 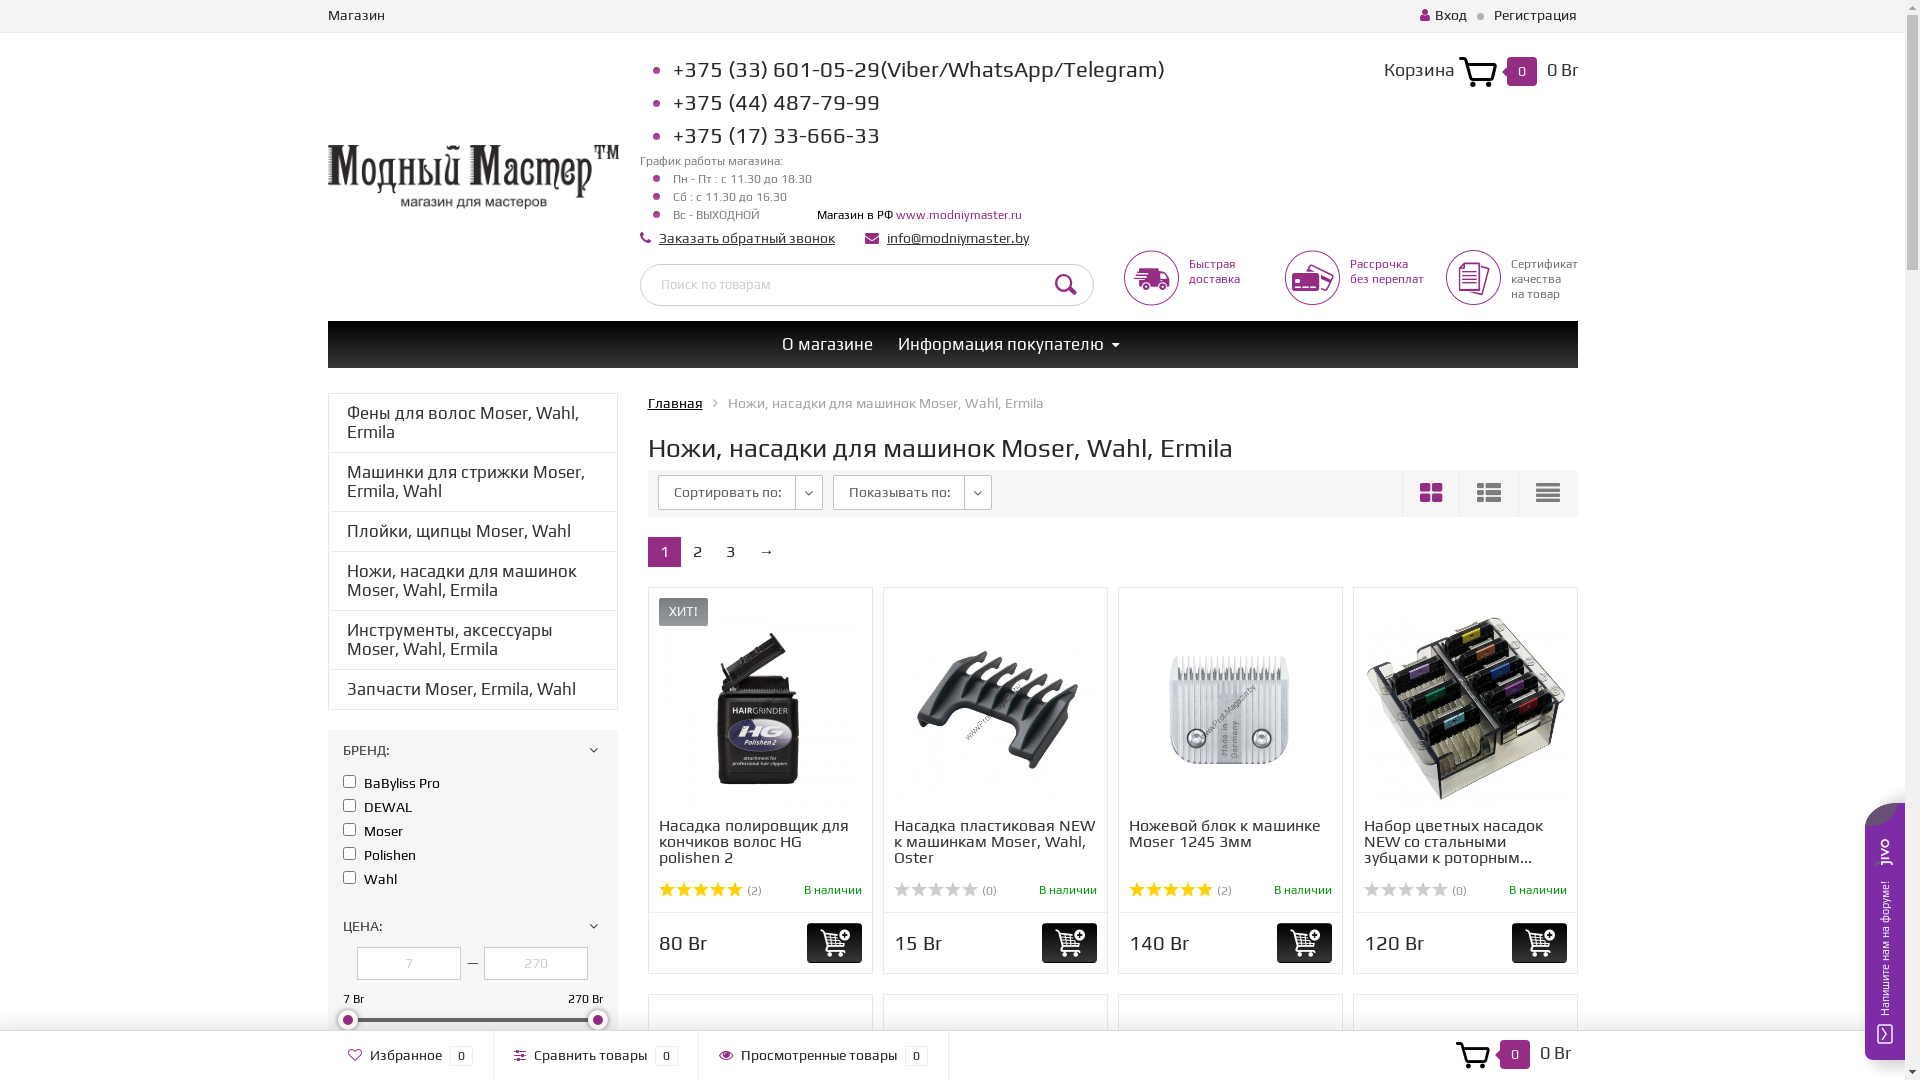 I want to click on 2, so click(x=696, y=552).